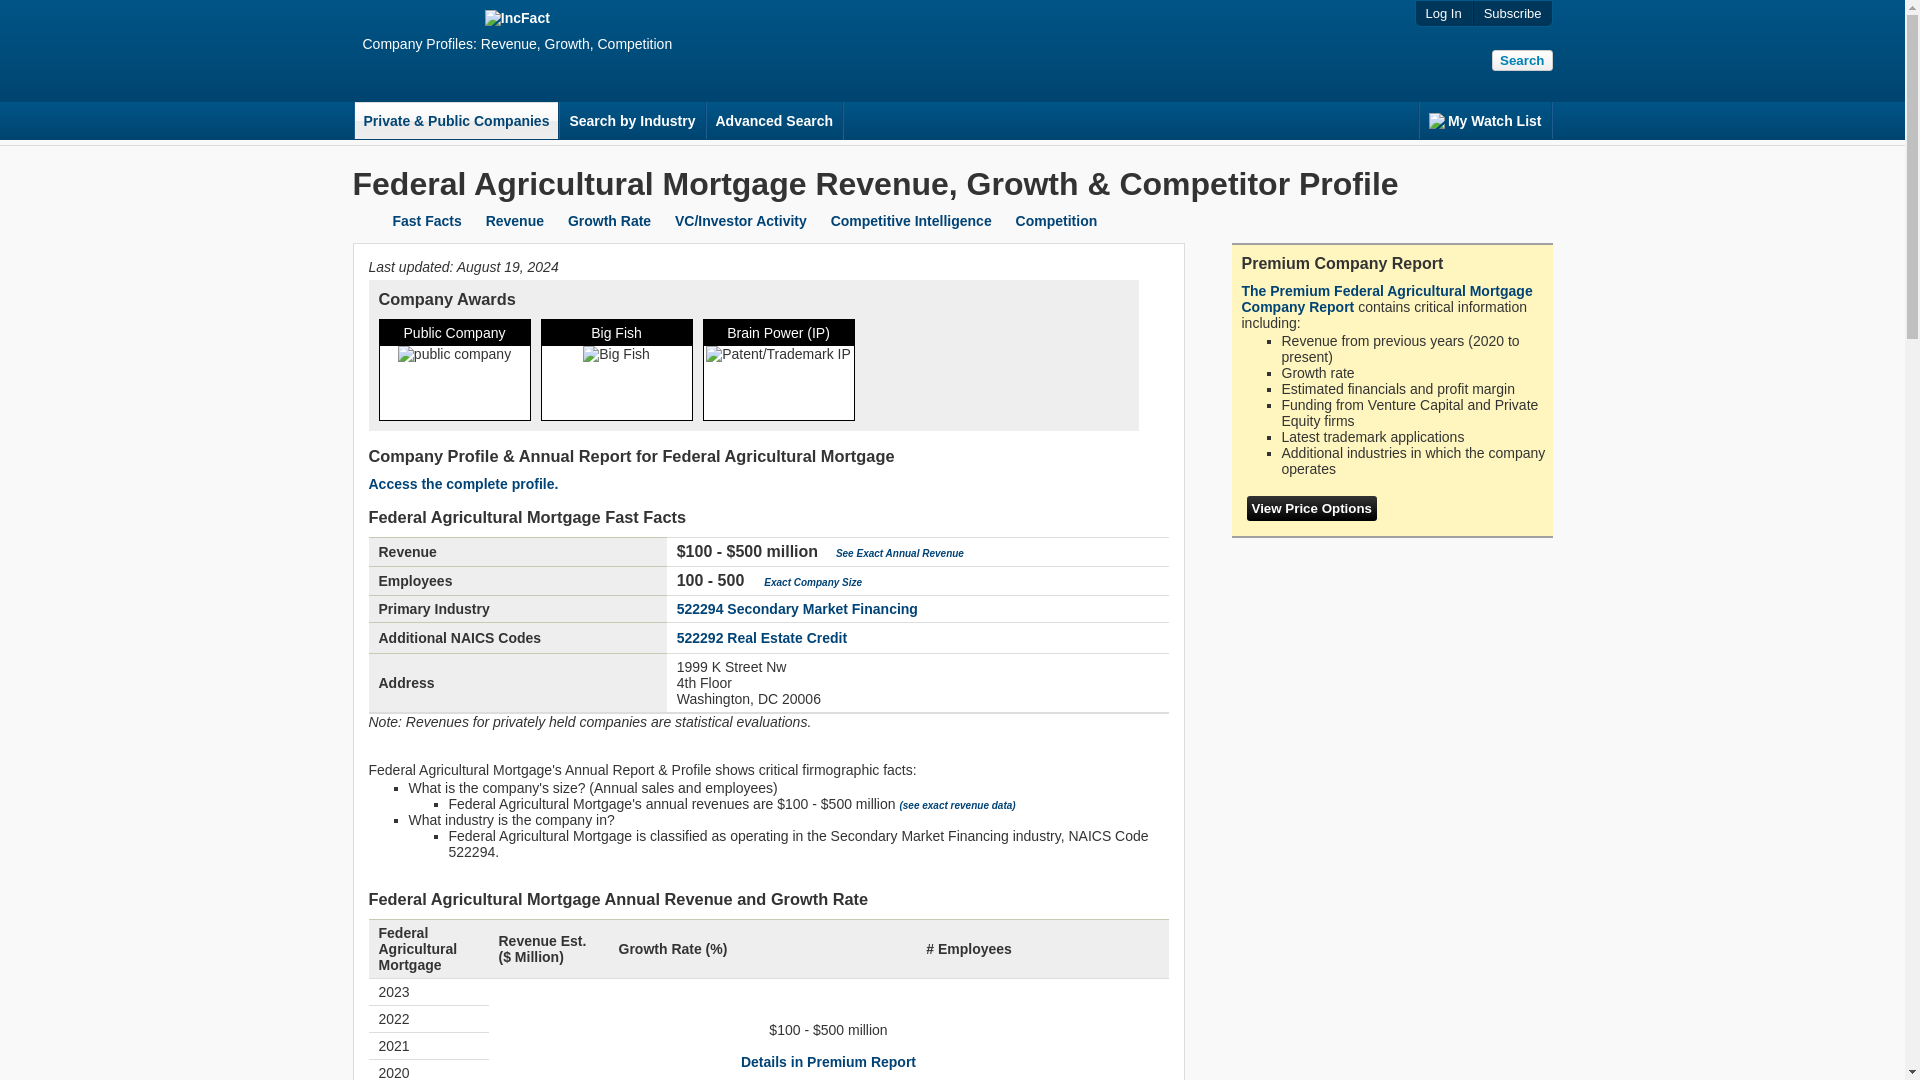 This screenshot has height=1080, width=1920. Describe the element at coordinates (899, 553) in the screenshot. I see `See Exact Annual Revenue` at that location.